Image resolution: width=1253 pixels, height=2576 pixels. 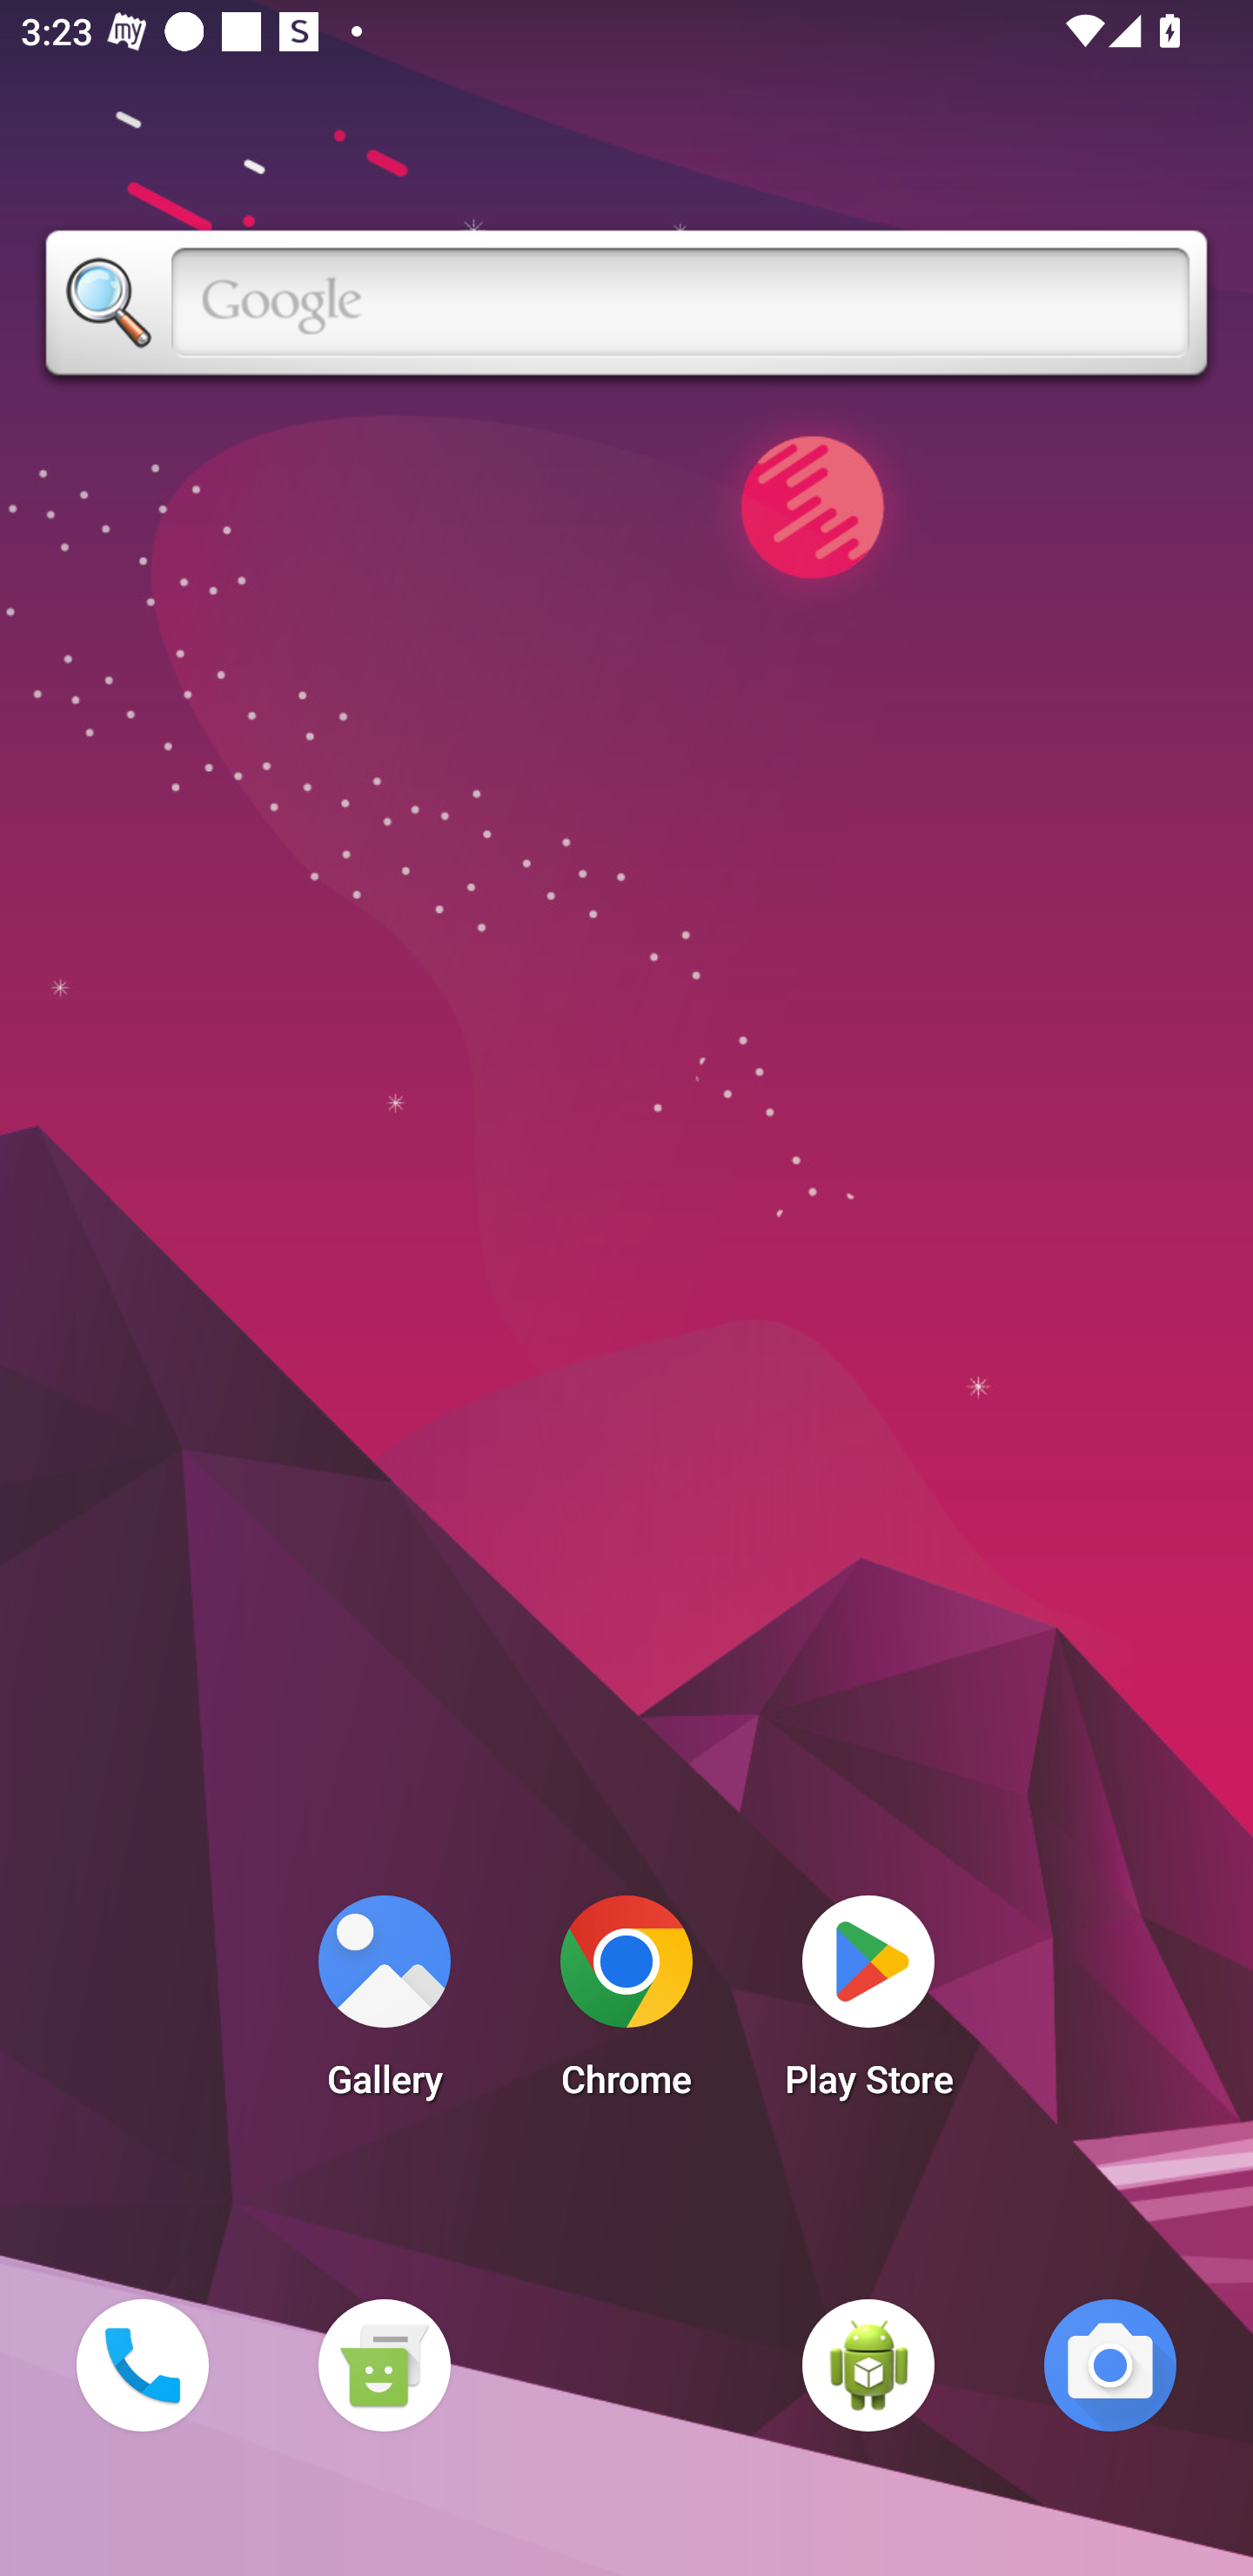 I want to click on Gallery, so click(x=384, y=2005).